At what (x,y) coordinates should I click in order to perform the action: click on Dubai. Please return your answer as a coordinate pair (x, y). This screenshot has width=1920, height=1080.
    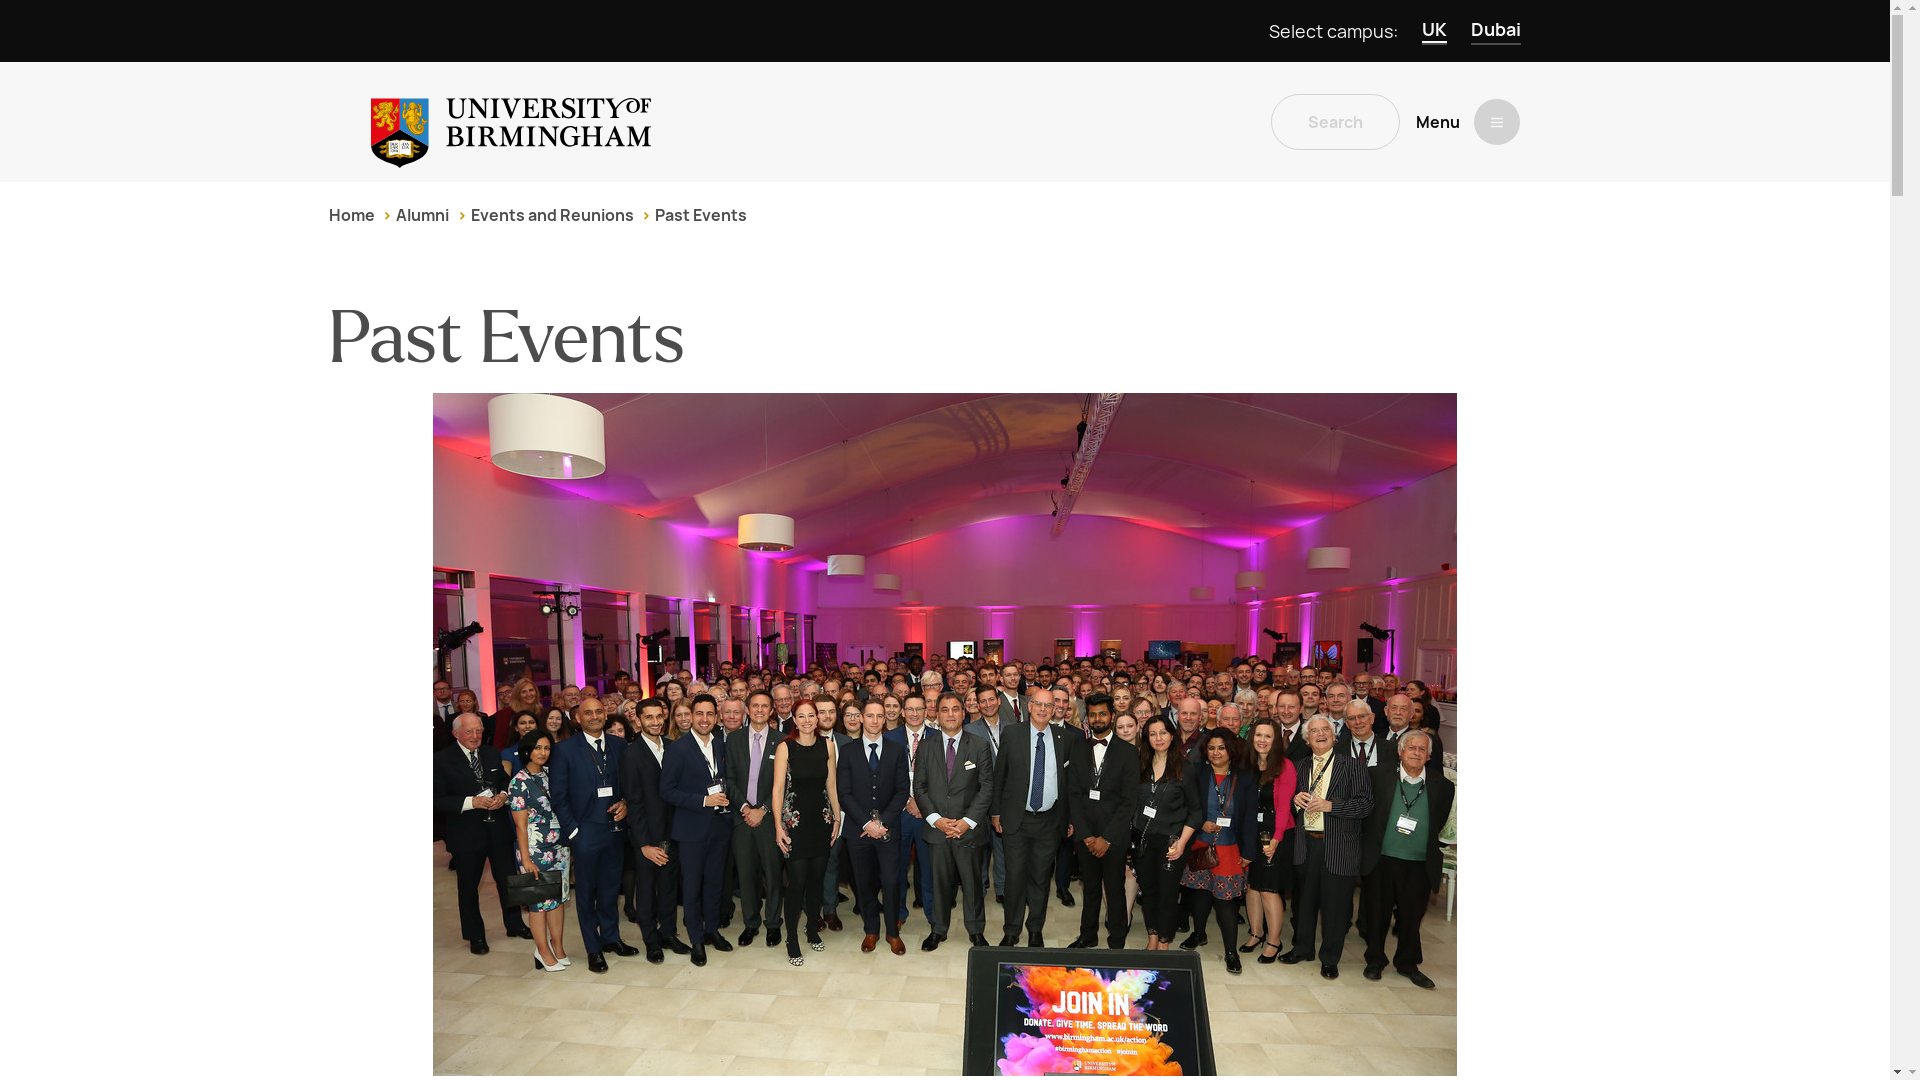
    Looking at the image, I should click on (1495, 31).